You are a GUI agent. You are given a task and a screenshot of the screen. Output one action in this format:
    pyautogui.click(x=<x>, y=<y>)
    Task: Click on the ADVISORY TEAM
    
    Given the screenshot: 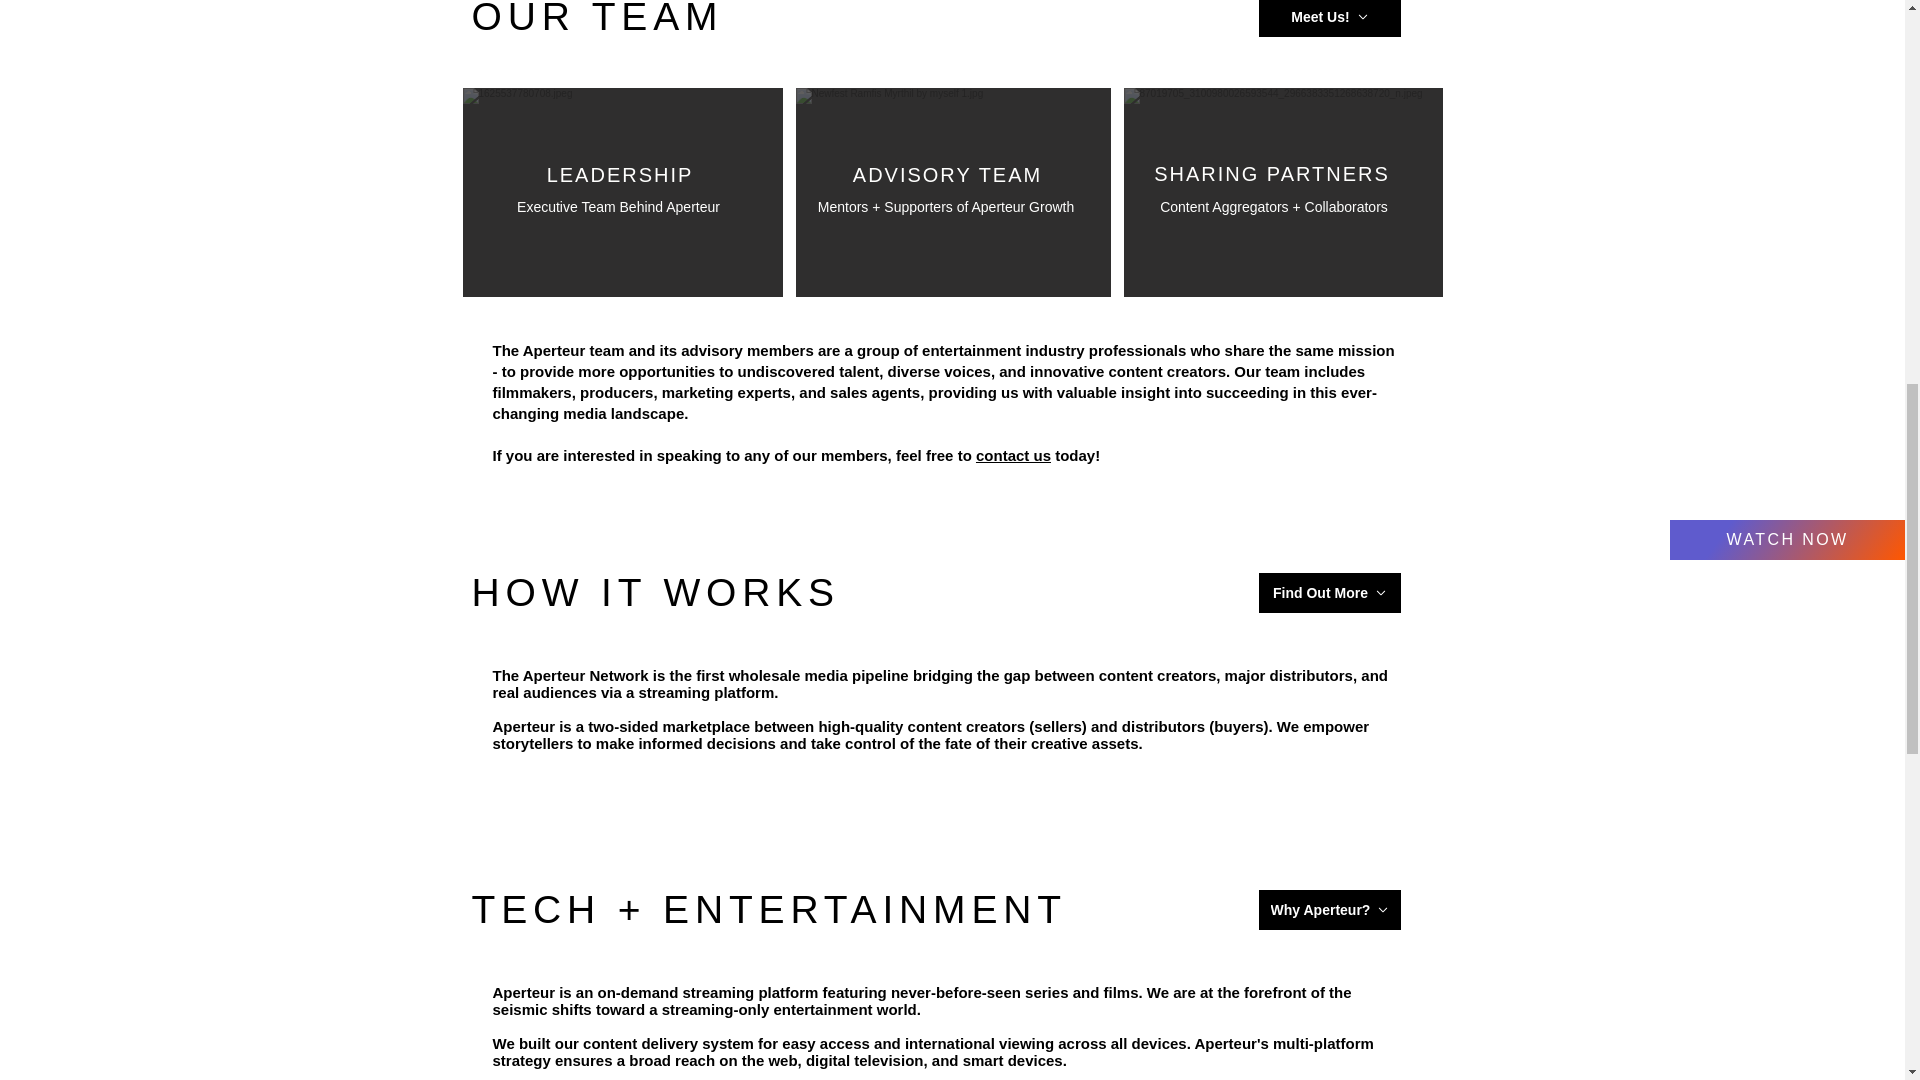 What is the action you would take?
    pyautogui.click(x=947, y=174)
    